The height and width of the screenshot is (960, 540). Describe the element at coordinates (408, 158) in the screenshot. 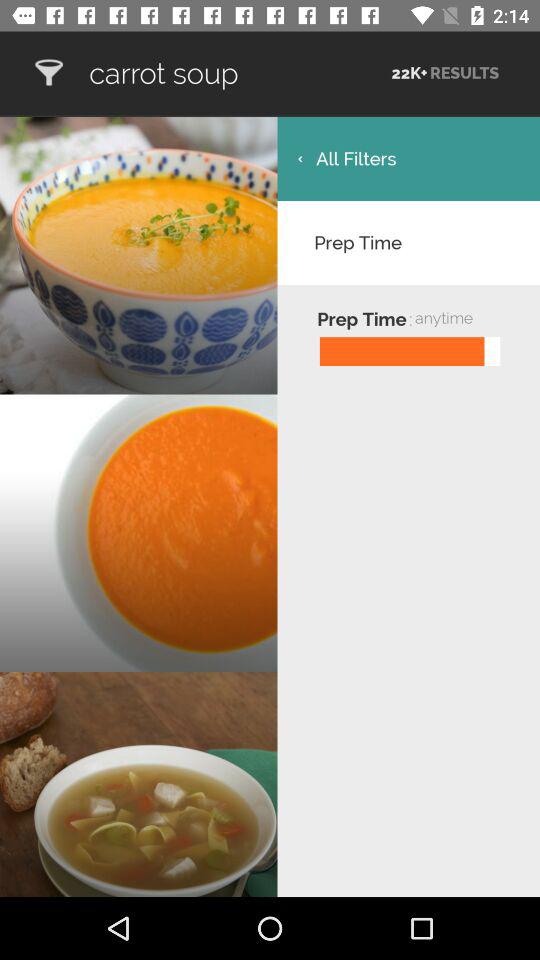

I see `tap the icon above the prep time item` at that location.